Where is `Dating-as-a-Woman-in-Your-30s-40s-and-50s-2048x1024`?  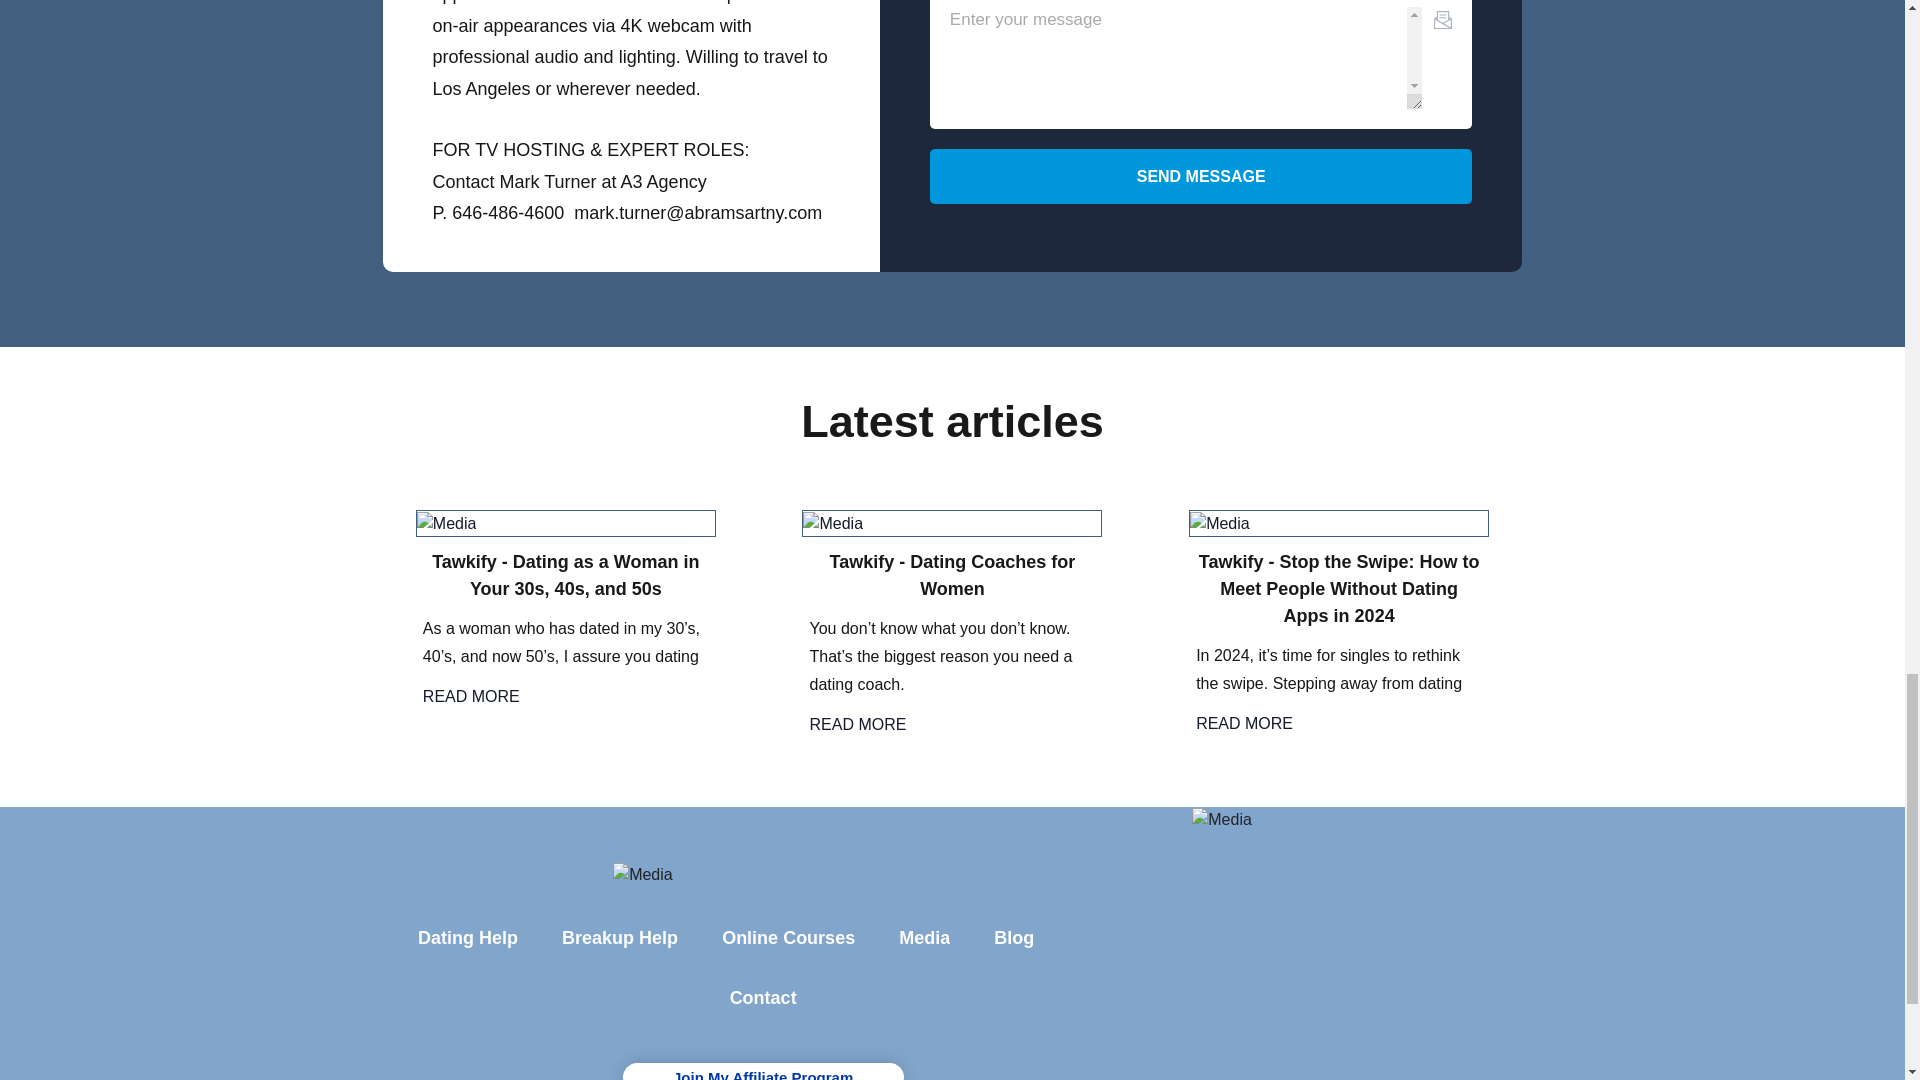 Dating-as-a-Woman-in-Your-30s-40s-and-50s-2048x1024 is located at coordinates (446, 523).